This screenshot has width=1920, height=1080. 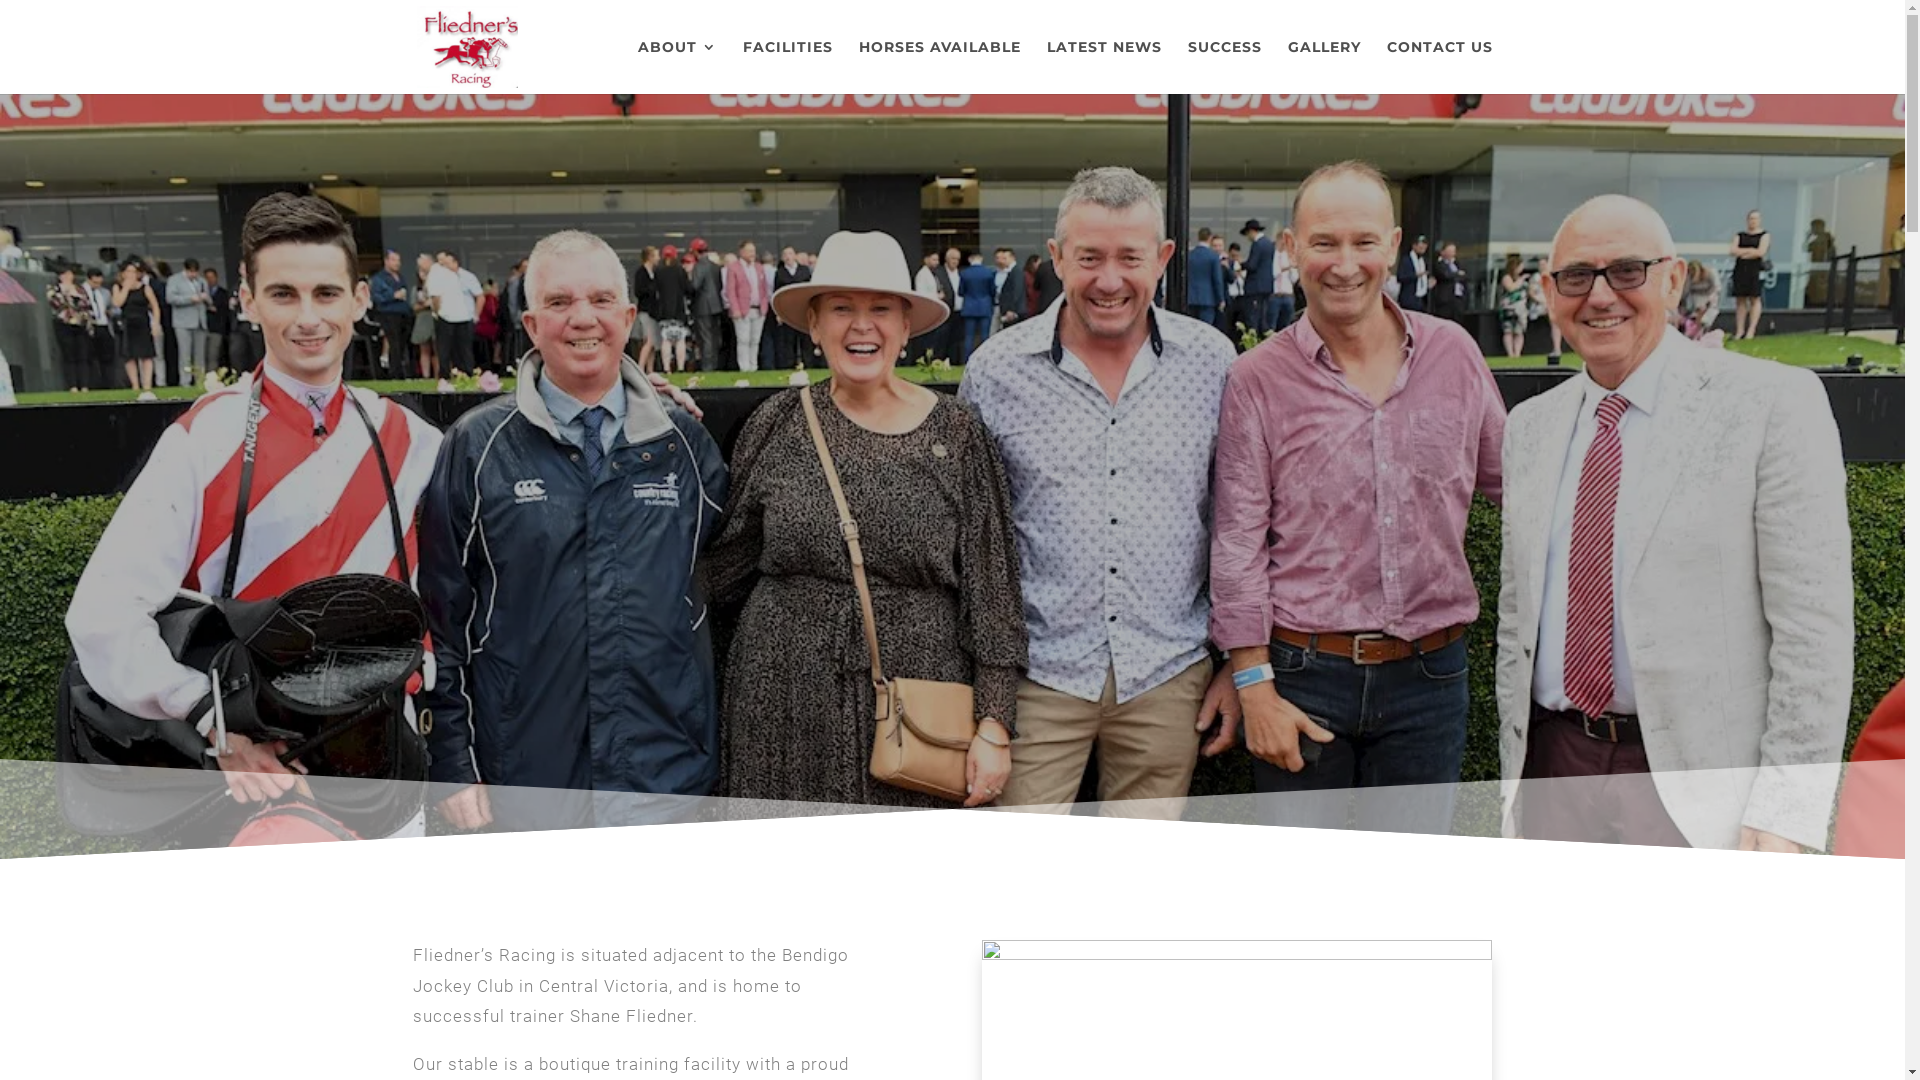 What do you see at coordinates (936, 818) in the screenshot?
I see `1` at bounding box center [936, 818].